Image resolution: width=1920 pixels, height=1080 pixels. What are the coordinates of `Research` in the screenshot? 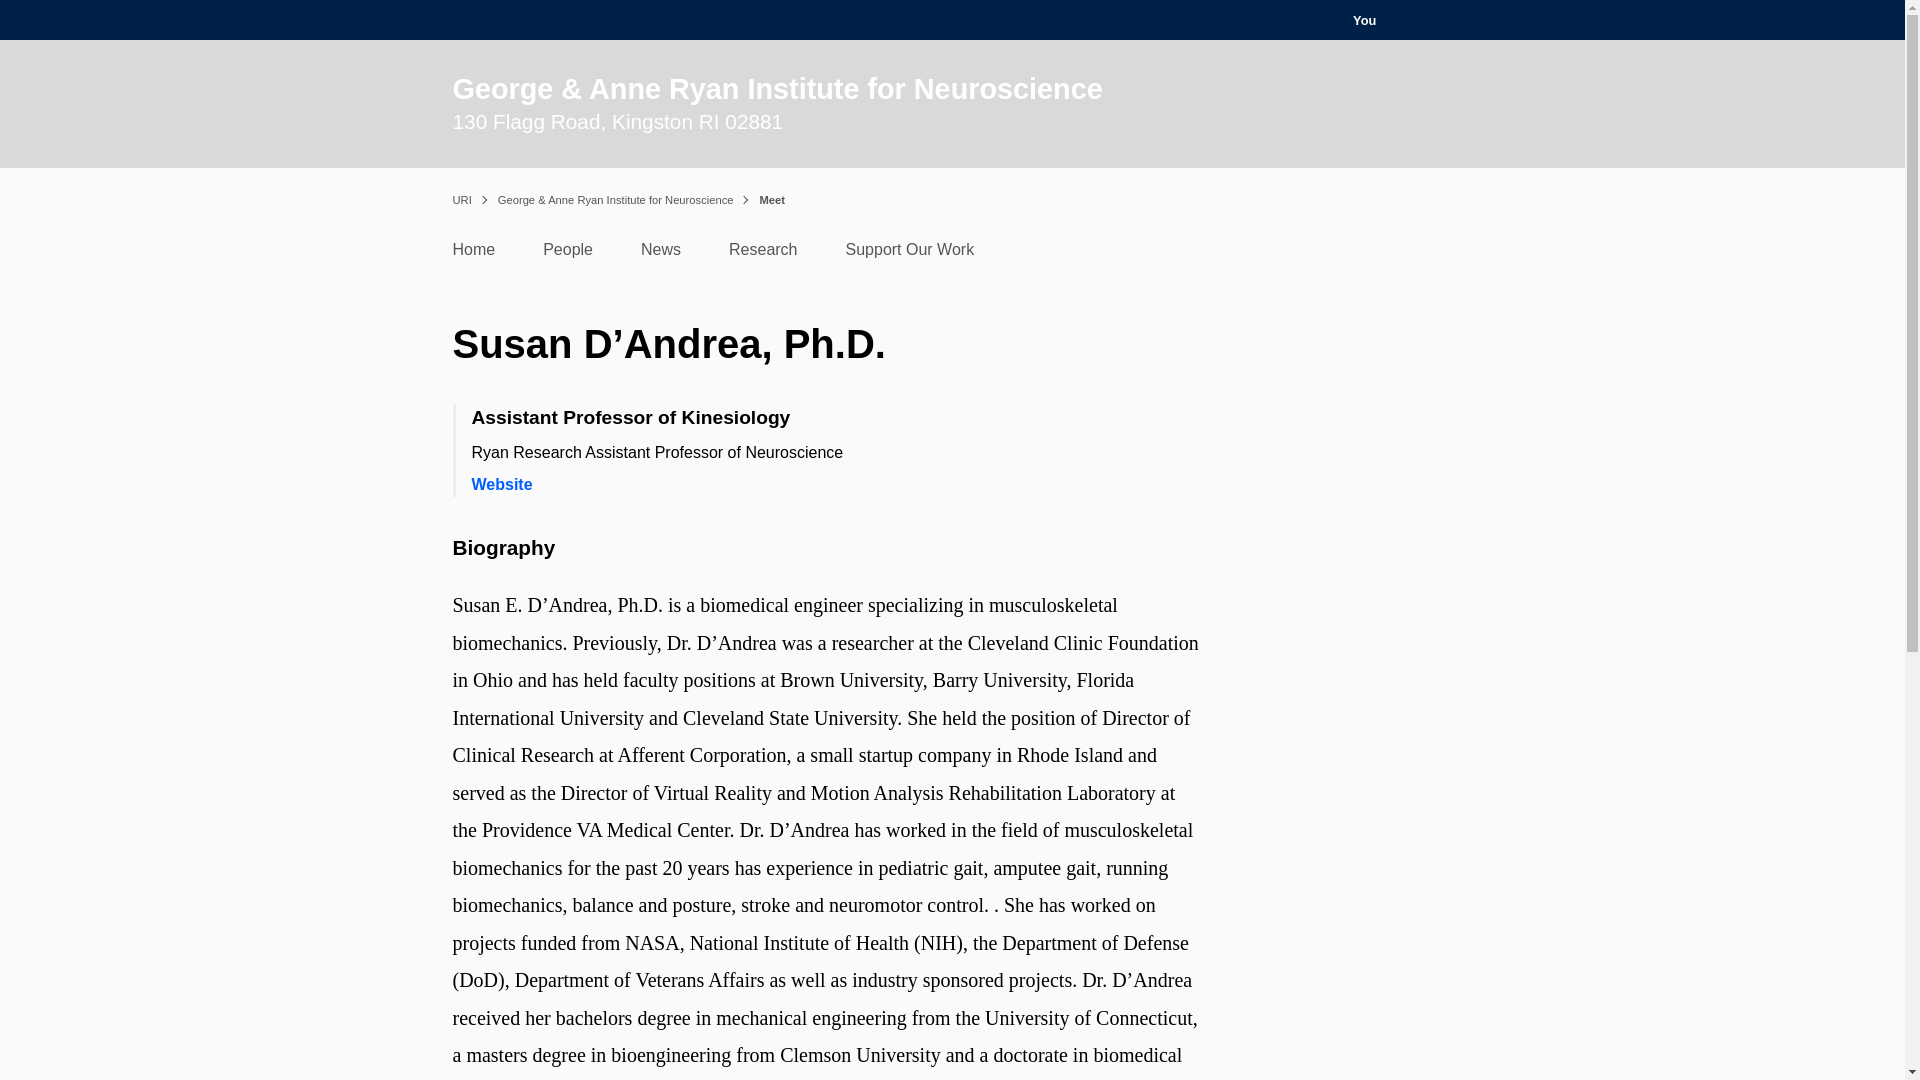 It's located at (762, 254).